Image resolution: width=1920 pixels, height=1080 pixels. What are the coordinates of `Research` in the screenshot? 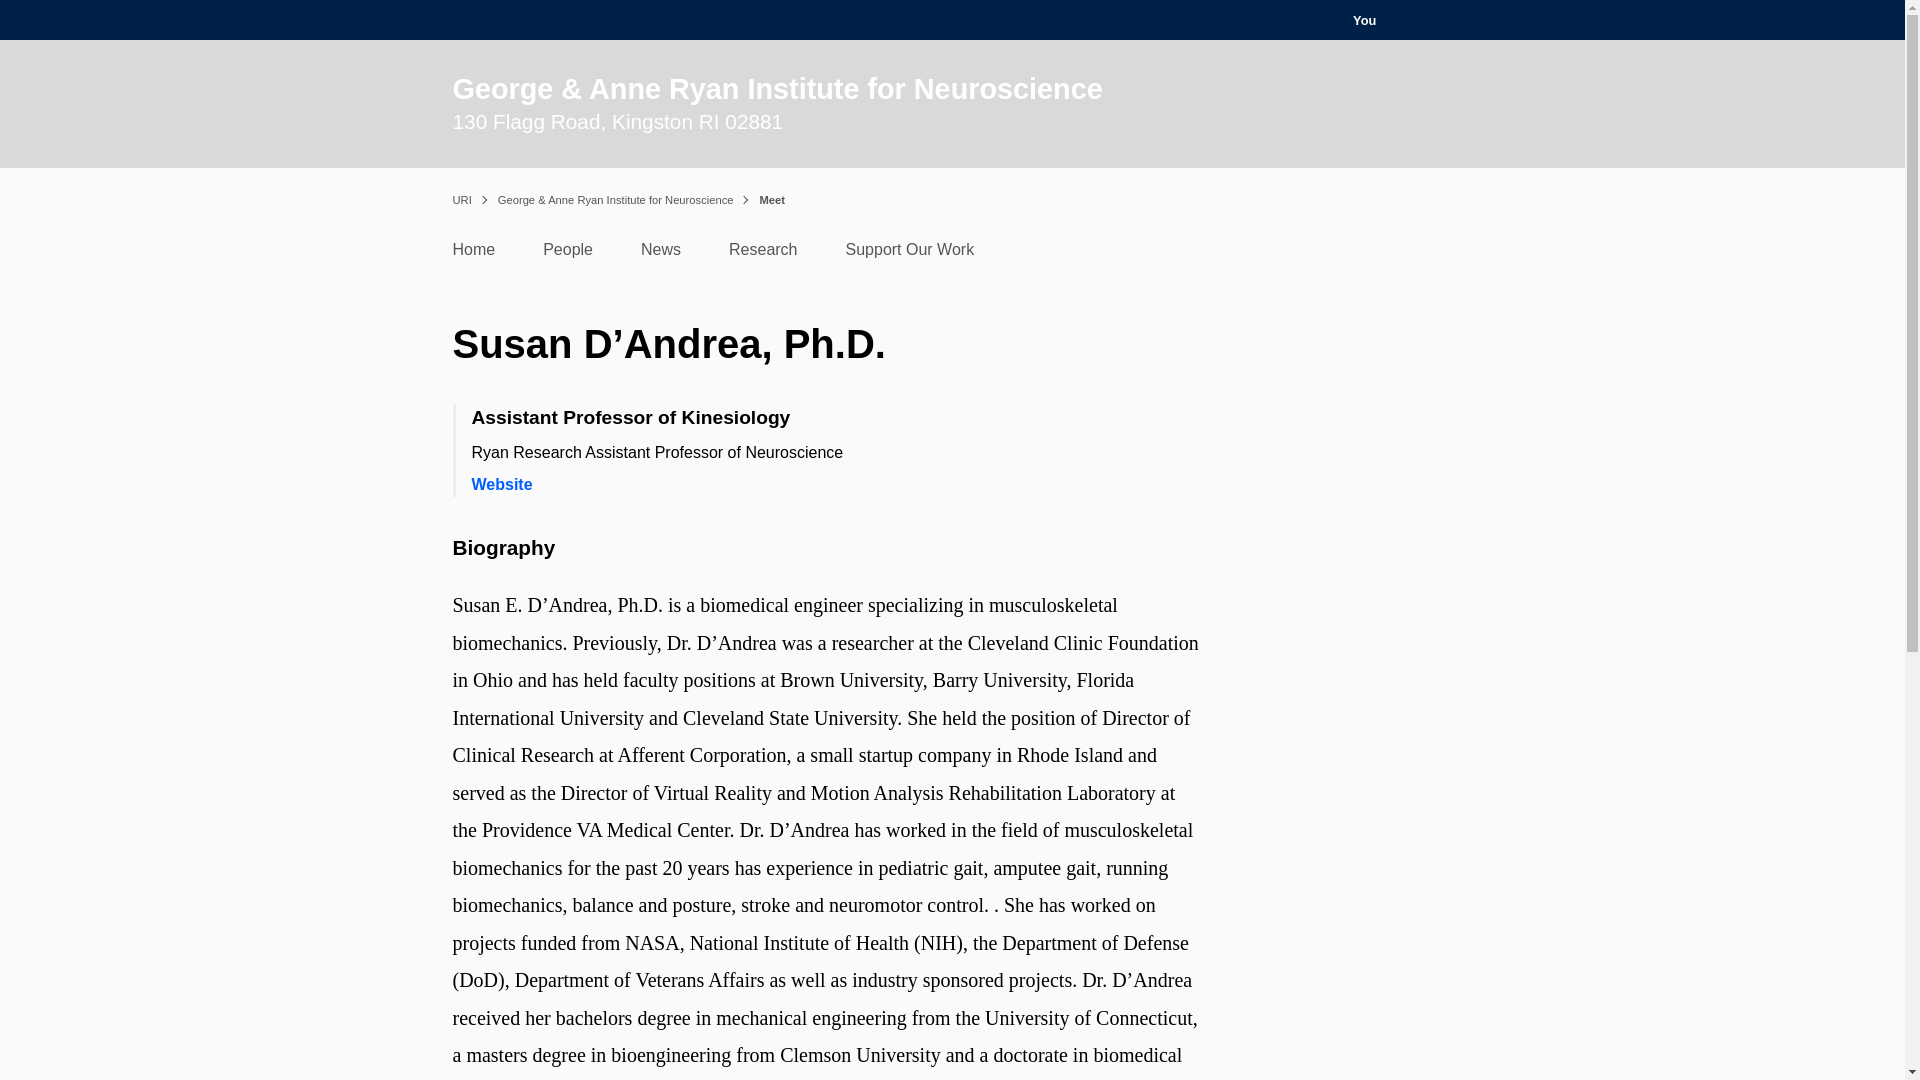 It's located at (762, 254).